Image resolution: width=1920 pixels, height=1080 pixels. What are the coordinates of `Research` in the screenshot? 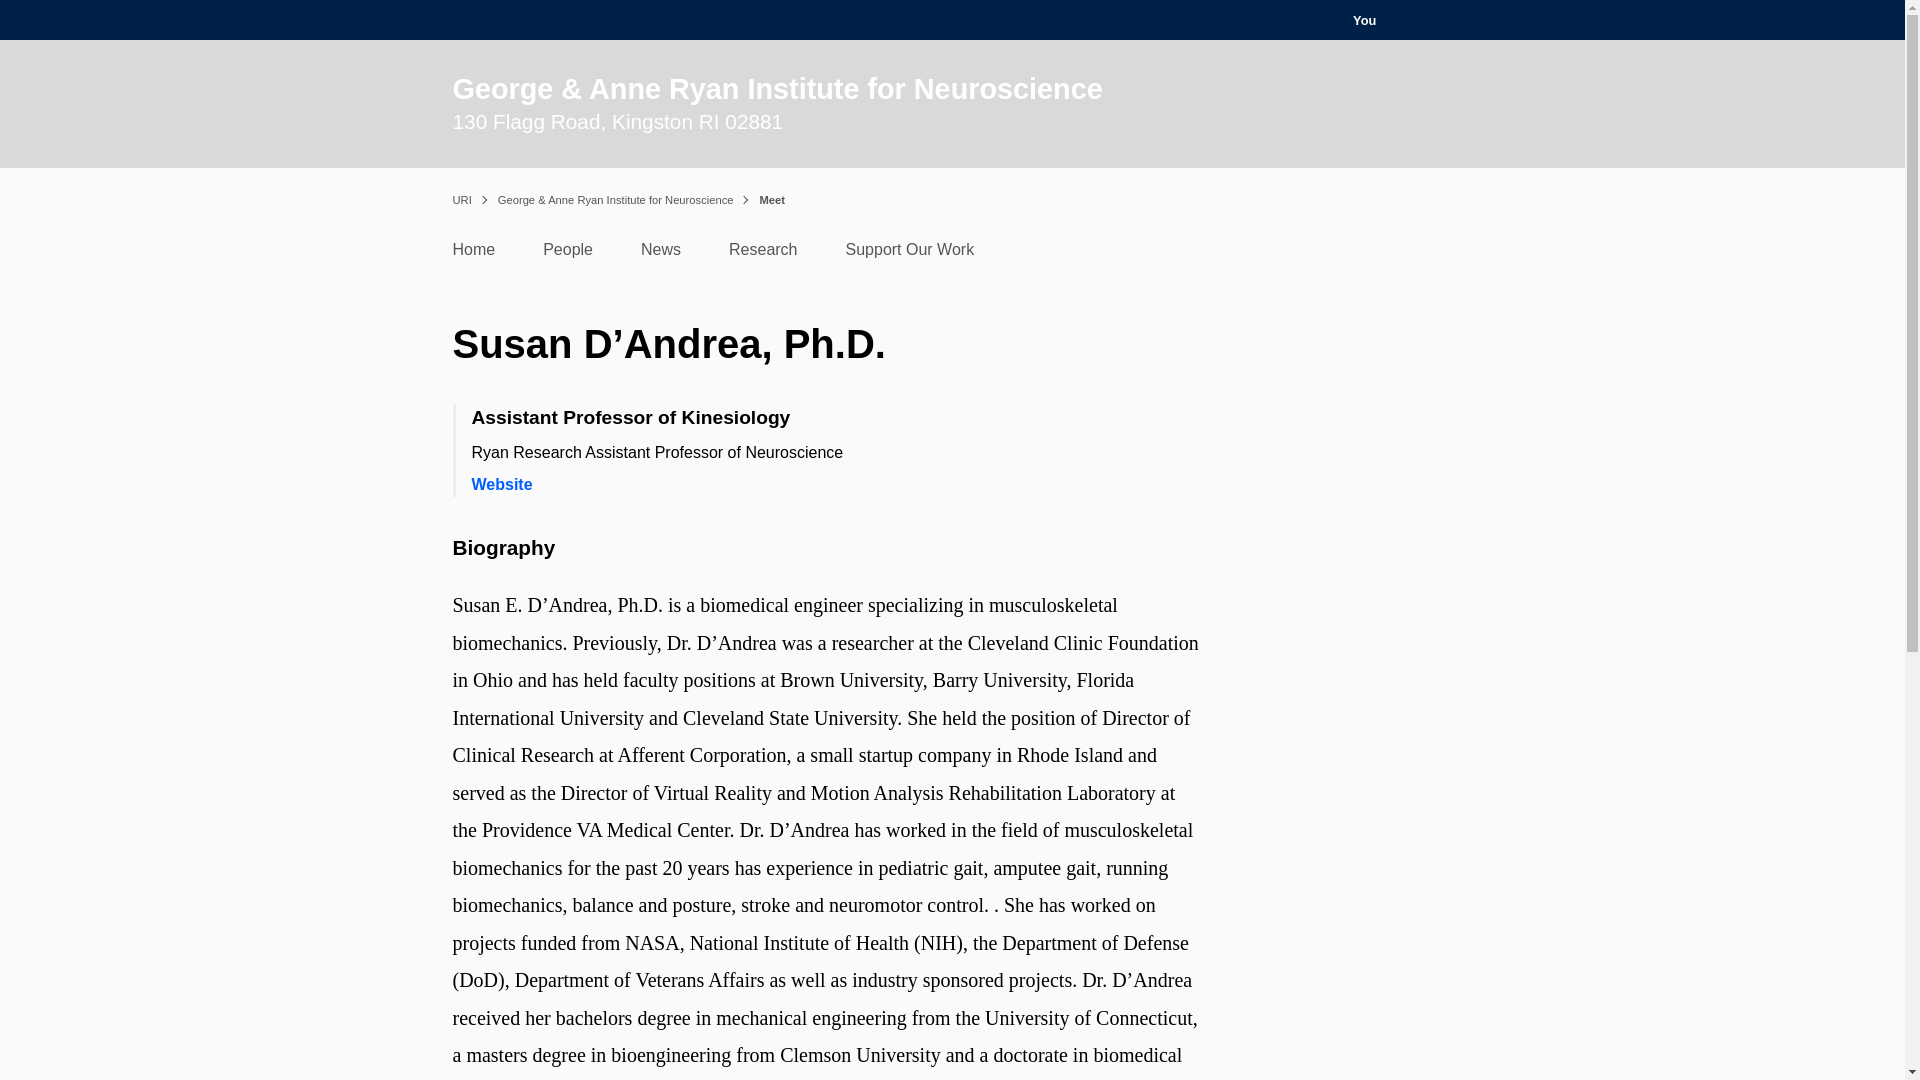 It's located at (762, 254).